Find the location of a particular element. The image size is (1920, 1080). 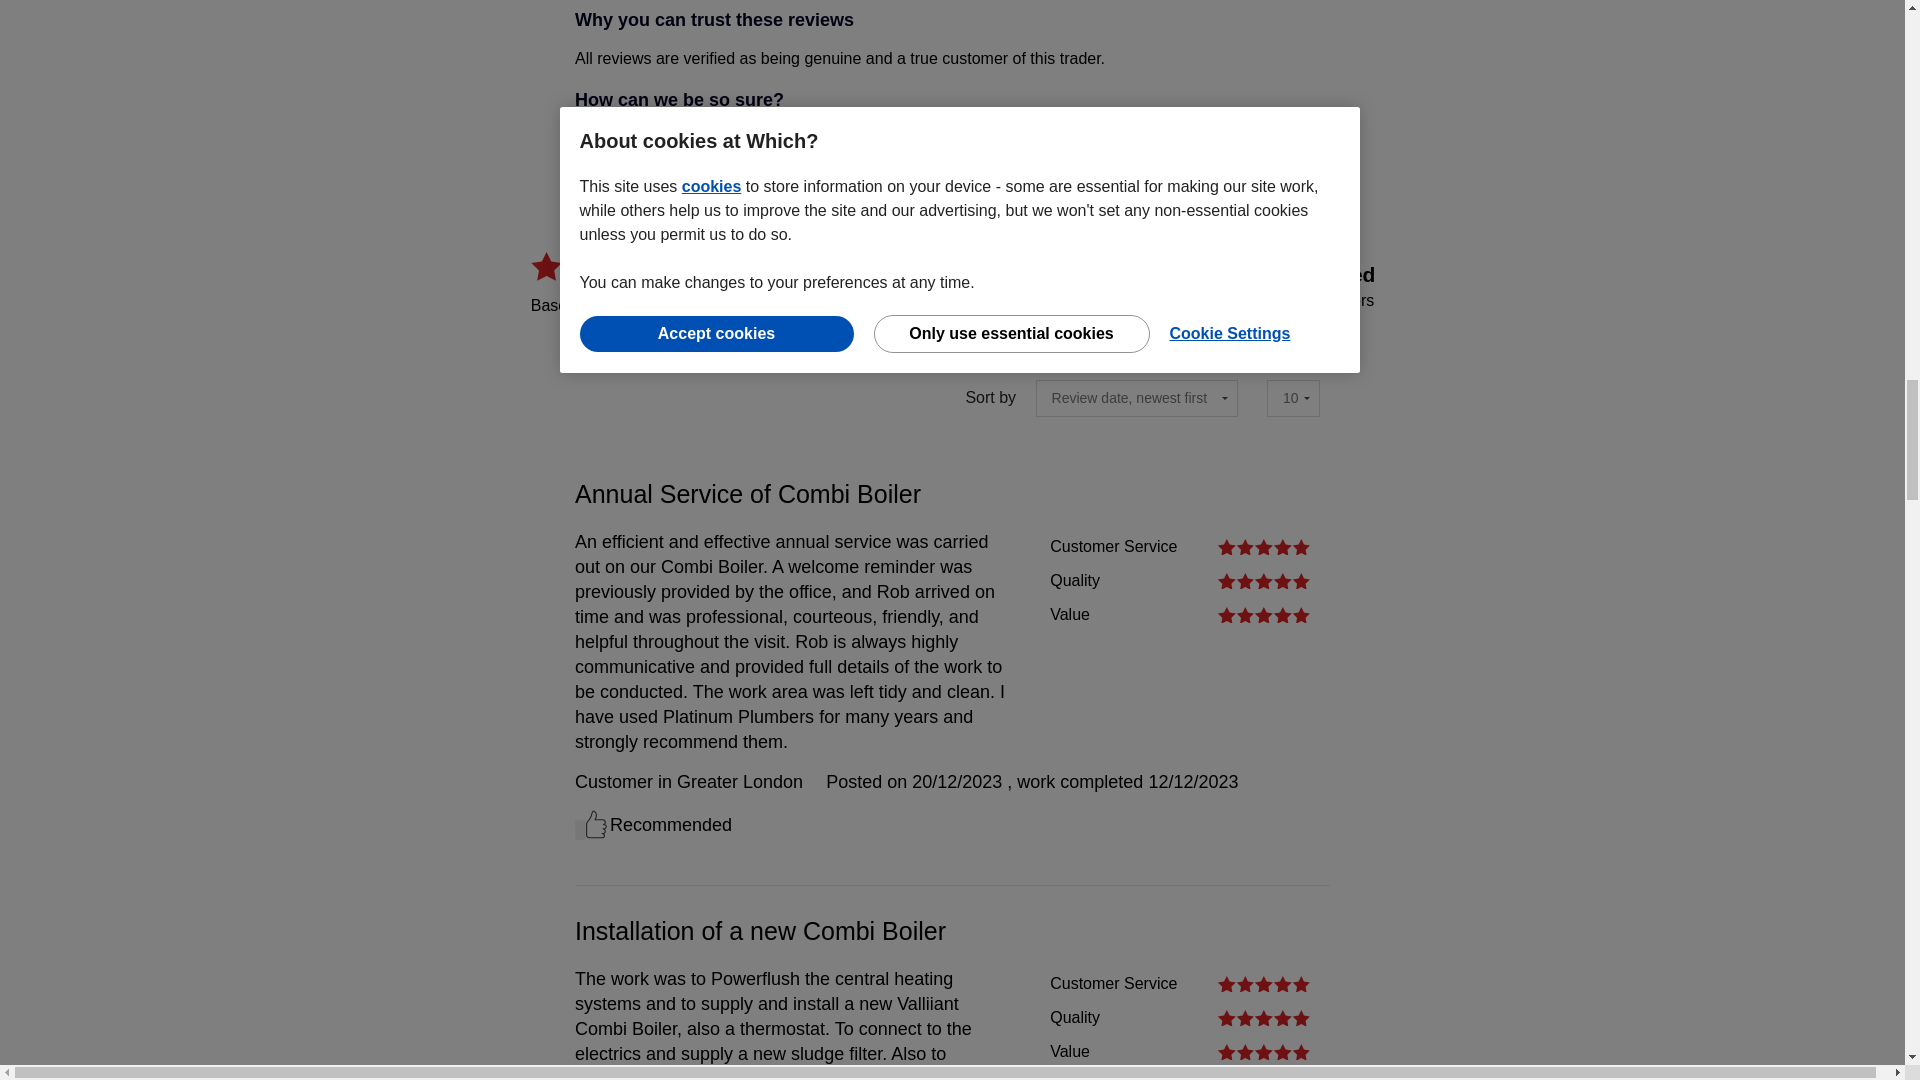

5 is located at coordinates (1263, 614).